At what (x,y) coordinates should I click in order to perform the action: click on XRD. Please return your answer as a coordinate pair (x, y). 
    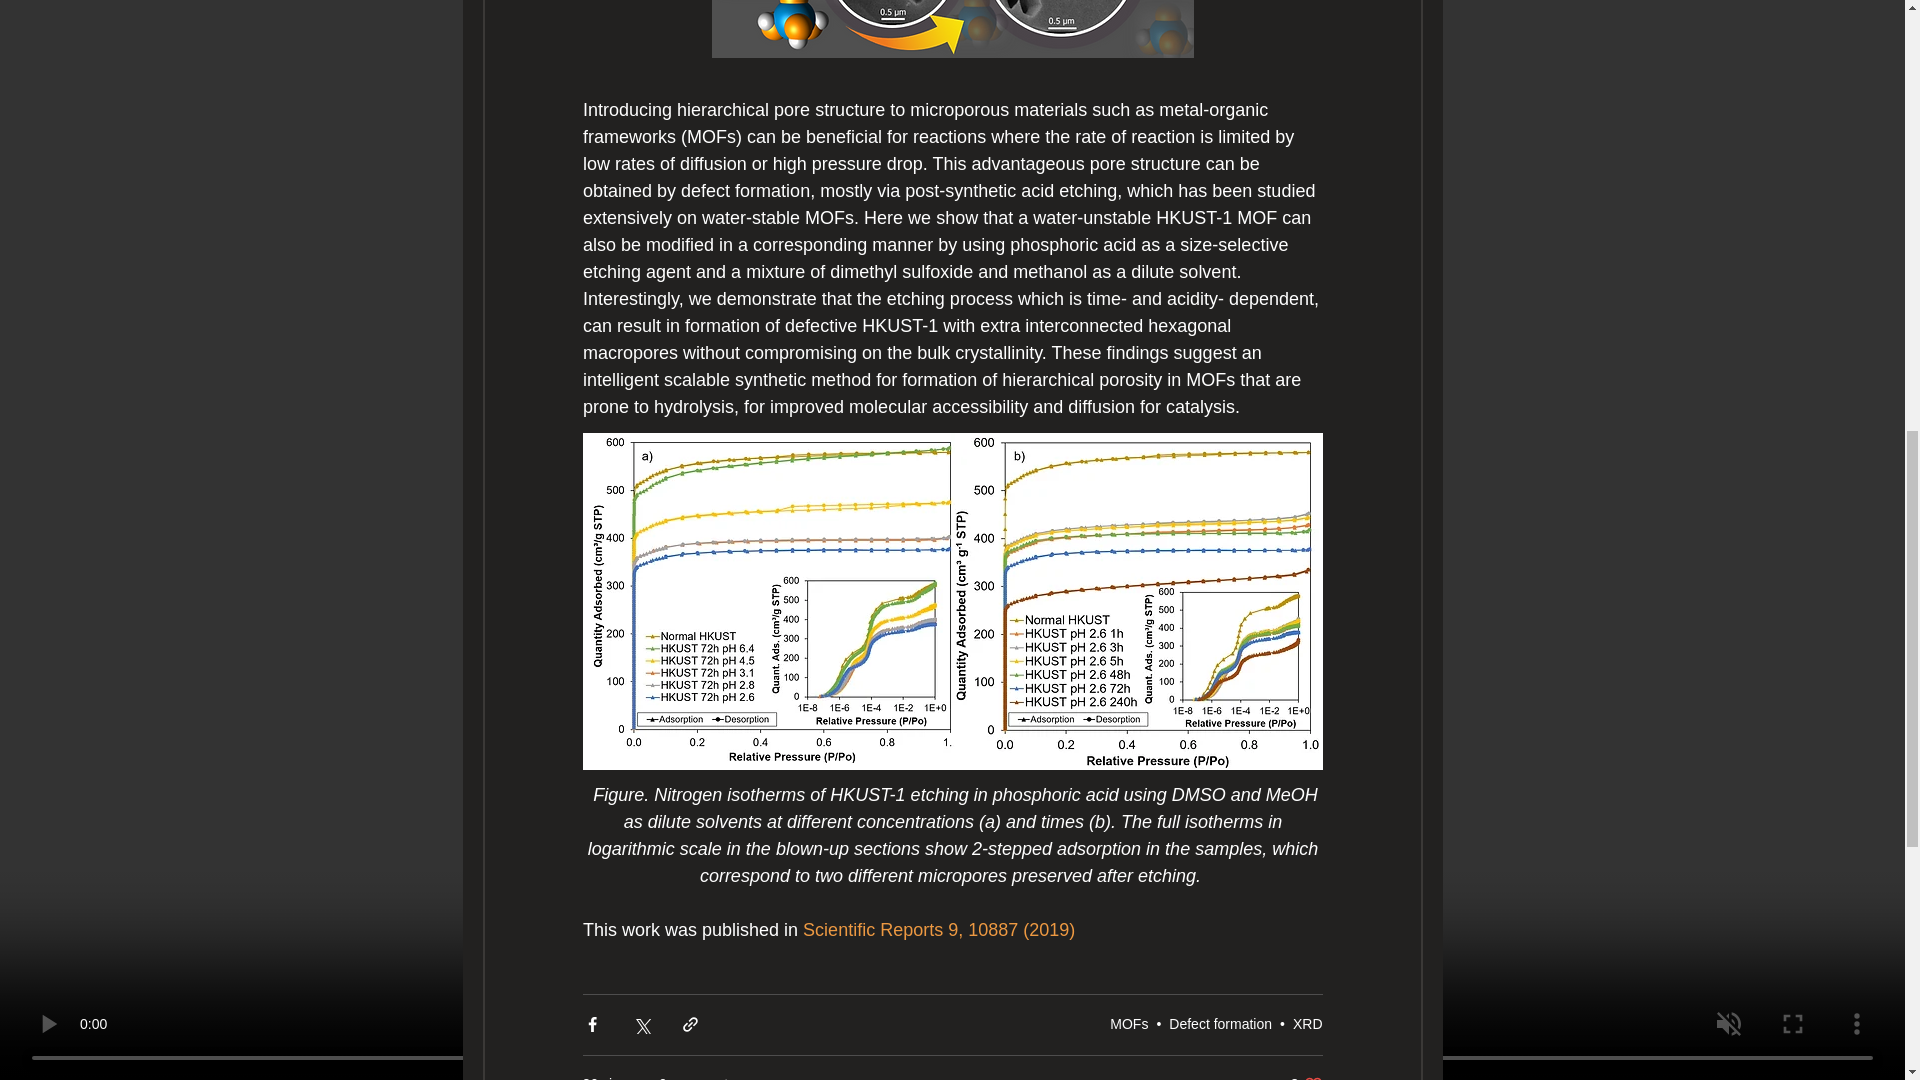
    Looking at the image, I should click on (1128, 1024).